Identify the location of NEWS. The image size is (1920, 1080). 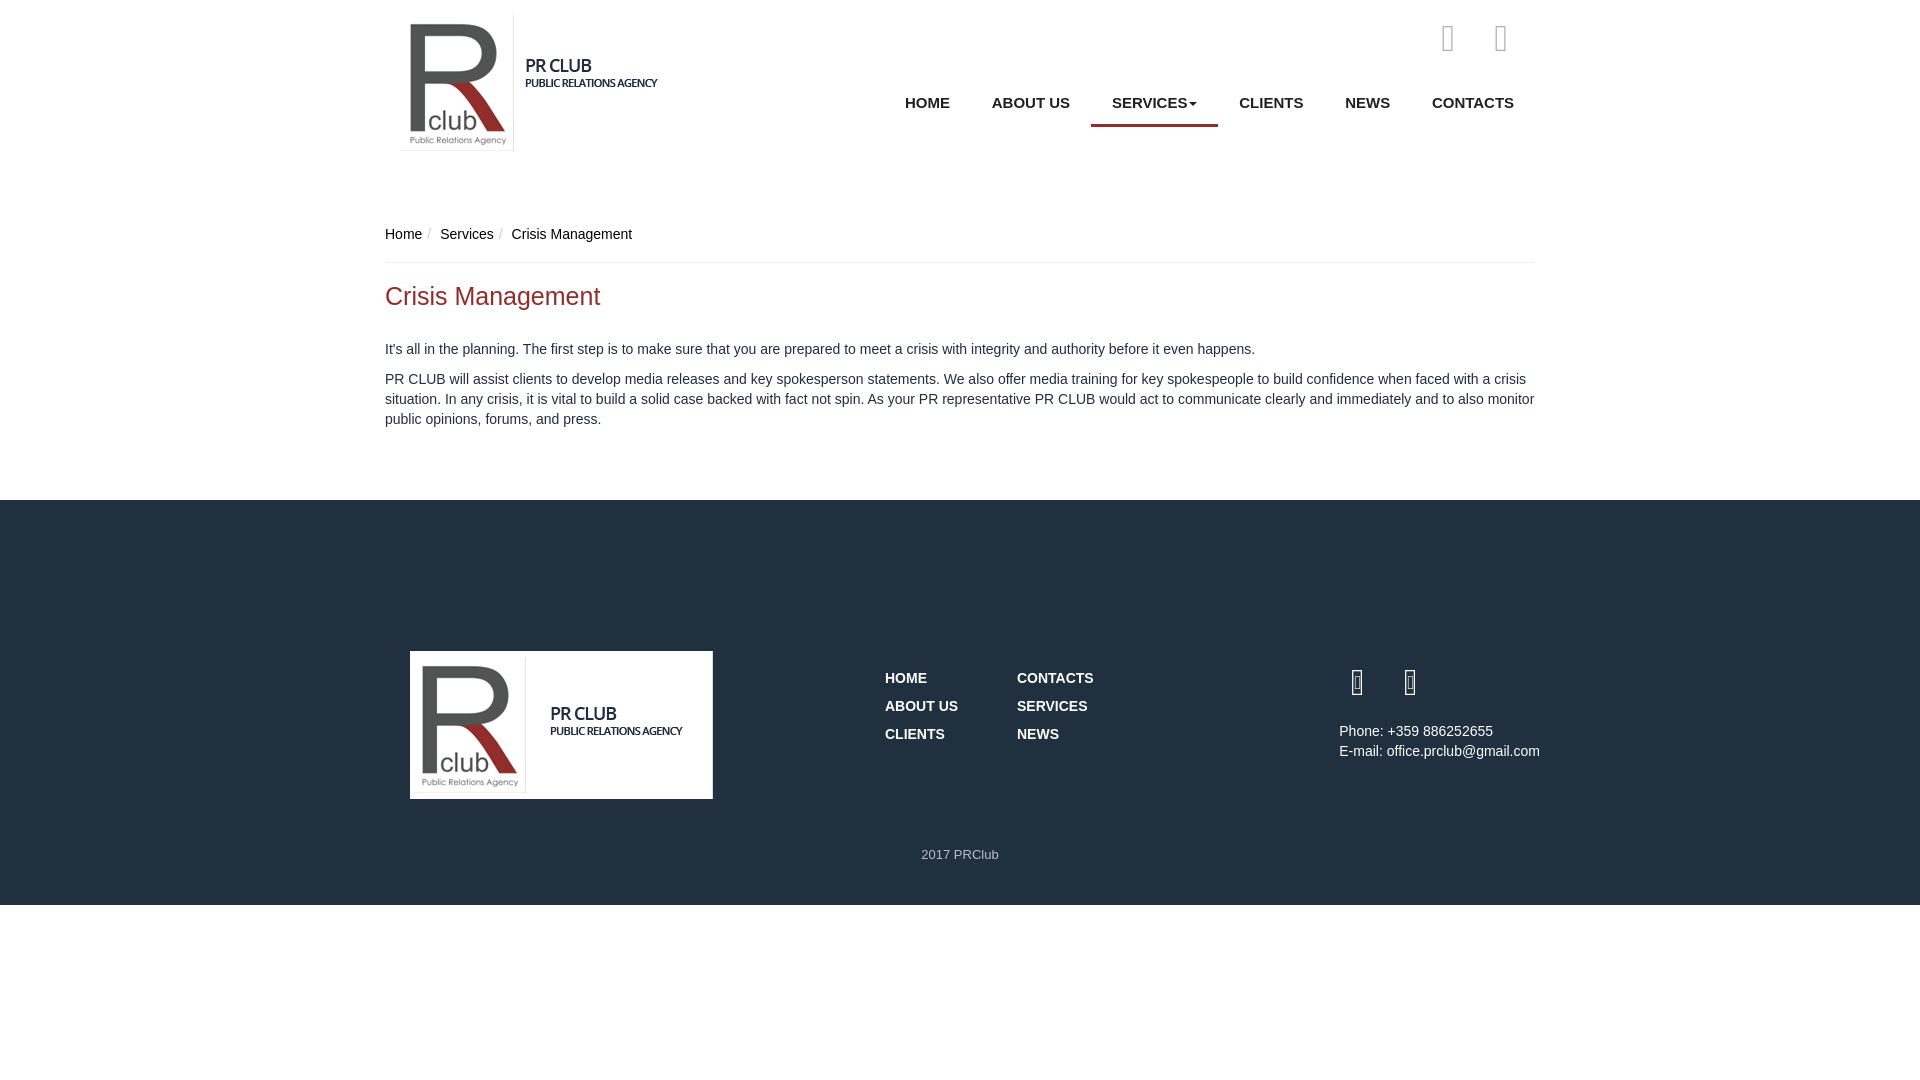
(1368, 104).